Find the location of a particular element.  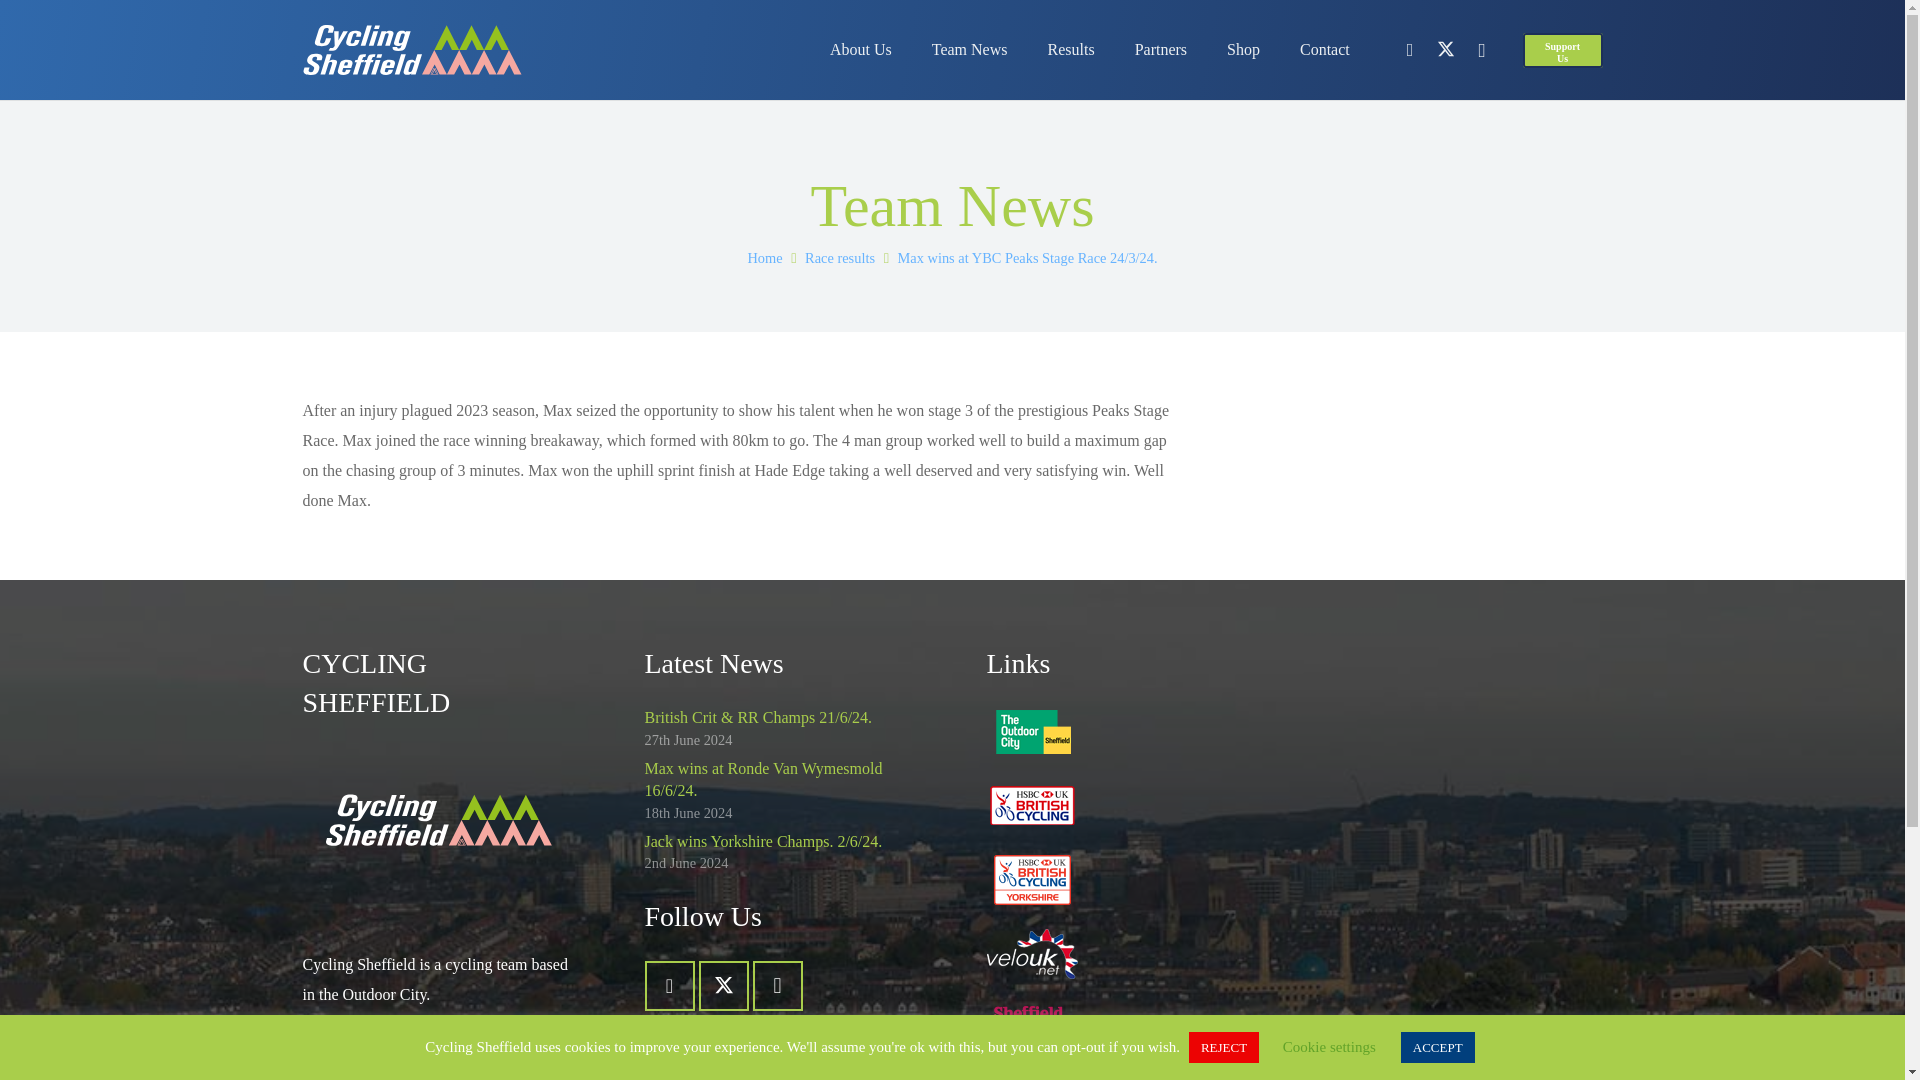

Facebook is located at coordinates (1410, 50).